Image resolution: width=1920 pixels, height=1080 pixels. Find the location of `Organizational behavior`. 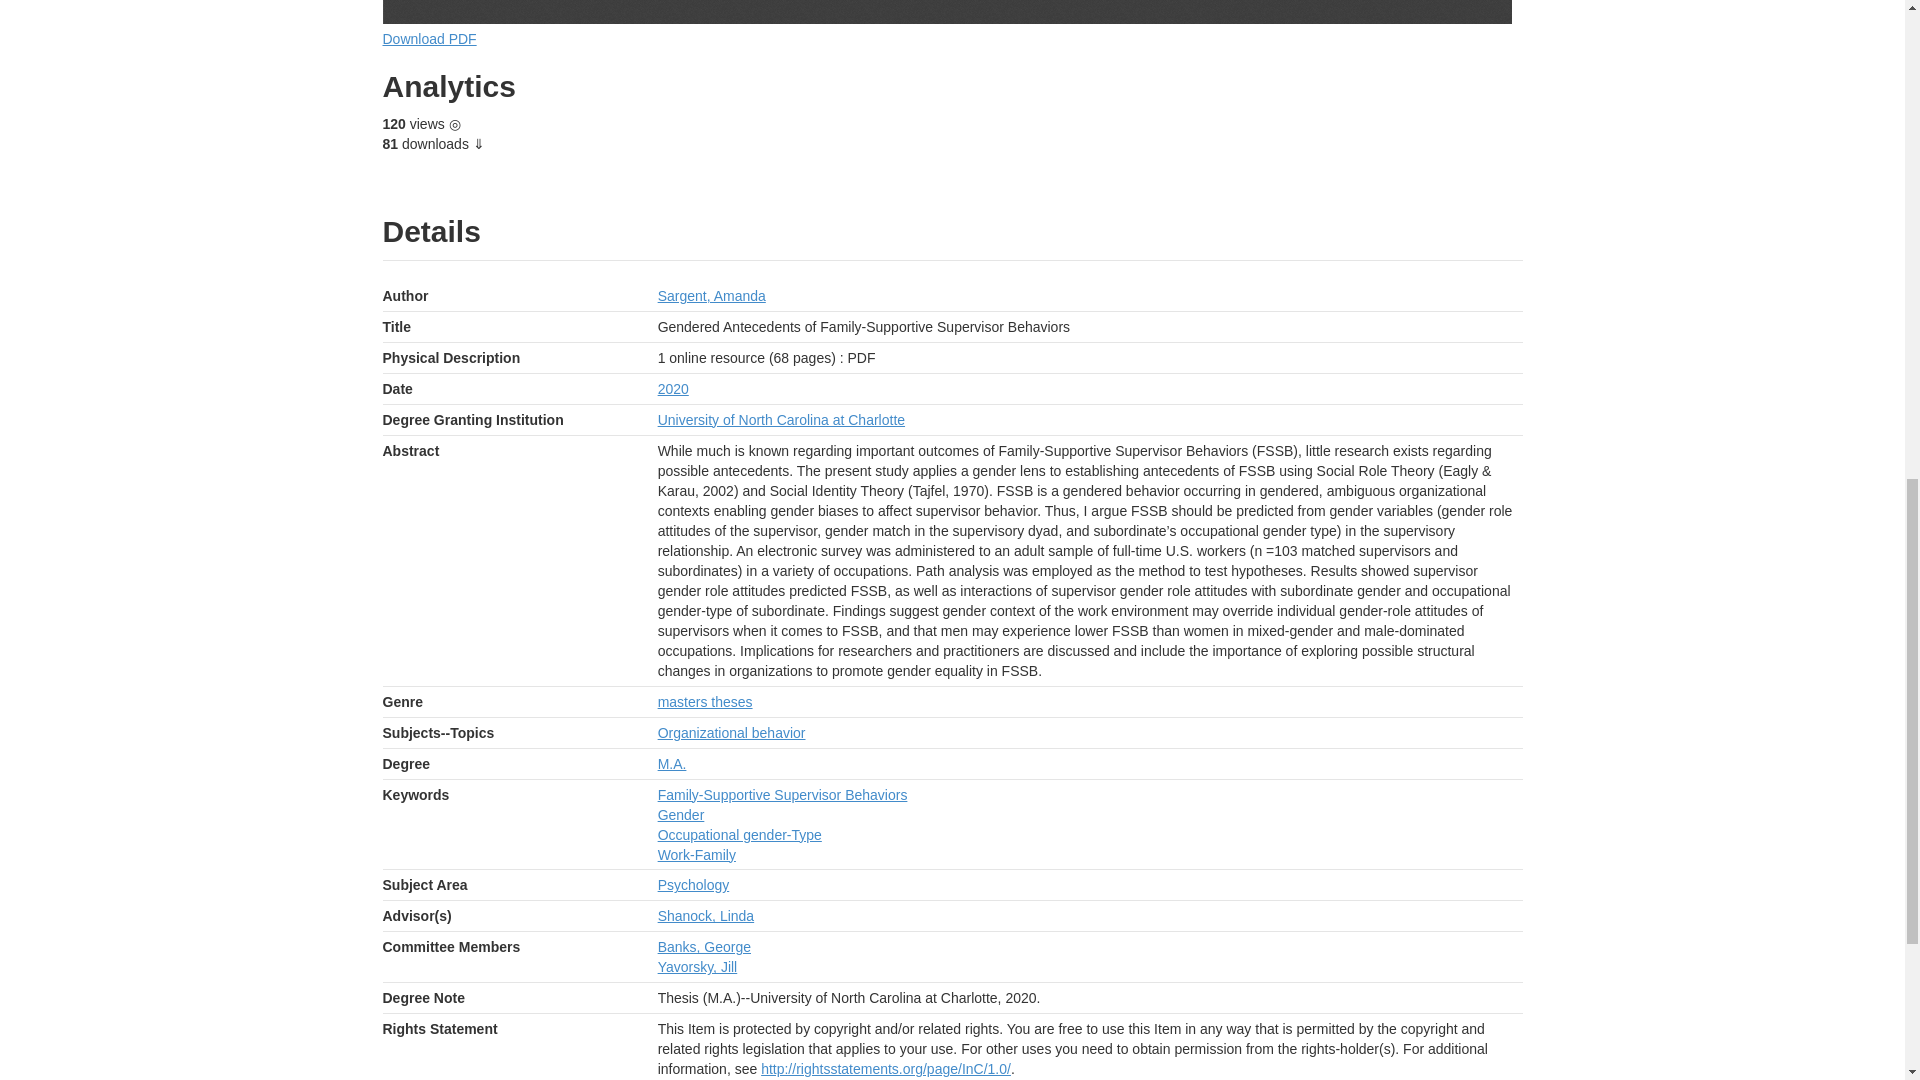

Organizational behavior is located at coordinates (732, 732).